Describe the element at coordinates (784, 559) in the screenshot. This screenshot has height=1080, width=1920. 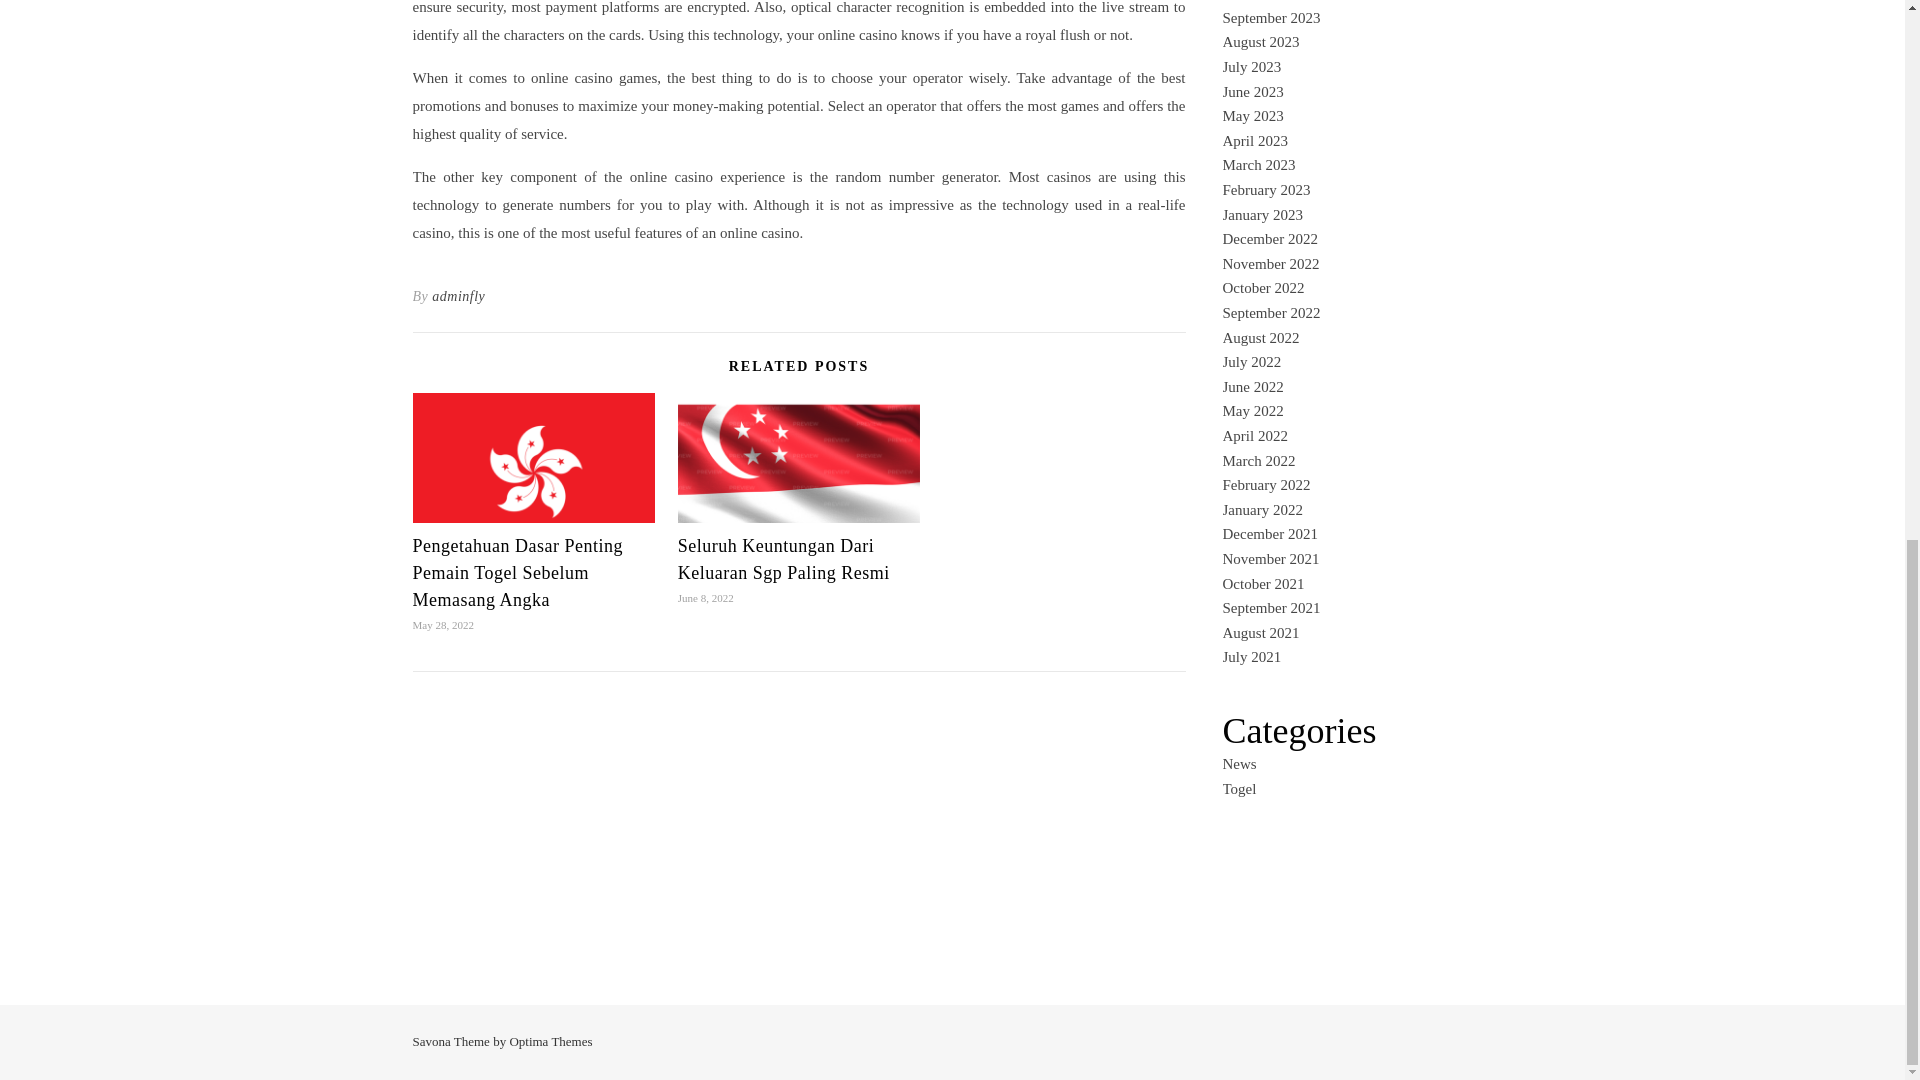
I see `Seluruh Keuntungan Dari Keluaran Sgp Paling Resmi` at that location.